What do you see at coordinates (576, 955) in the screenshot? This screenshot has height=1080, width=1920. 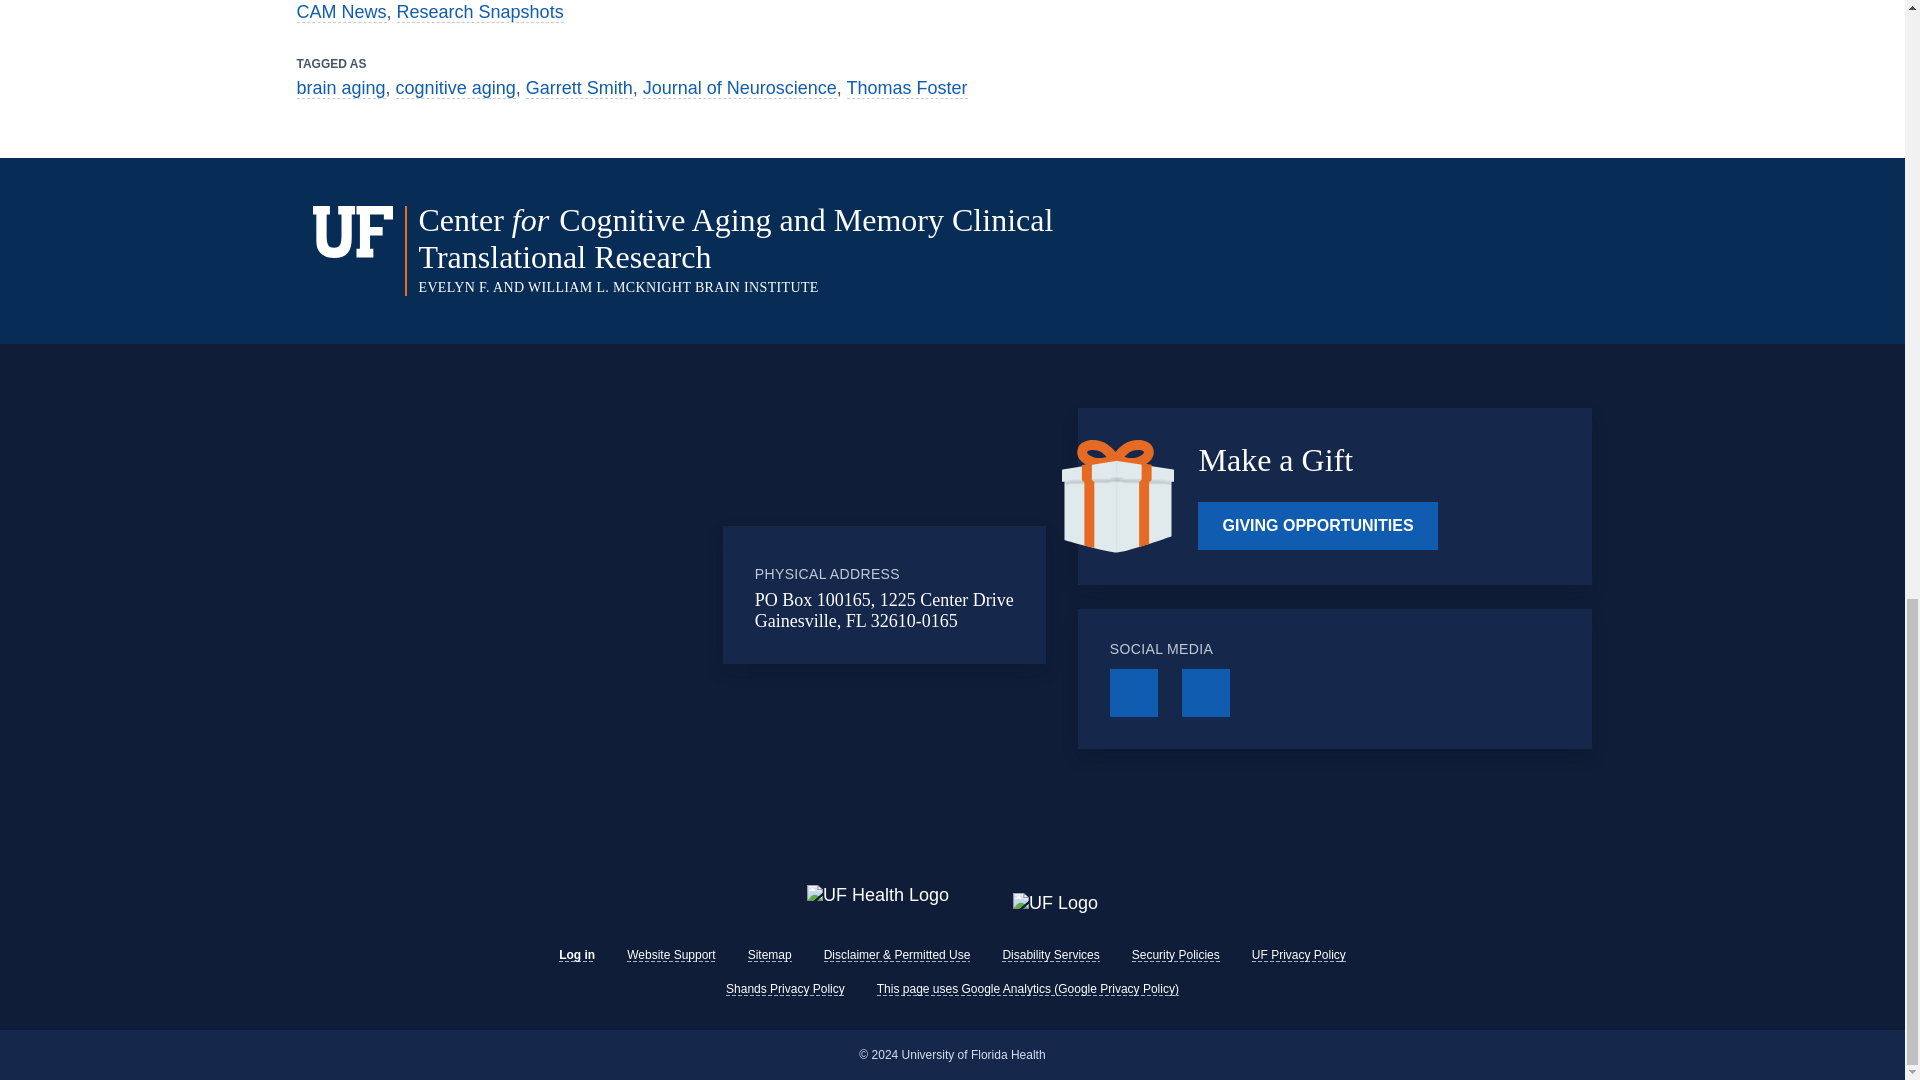 I see `Log in` at bounding box center [576, 955].